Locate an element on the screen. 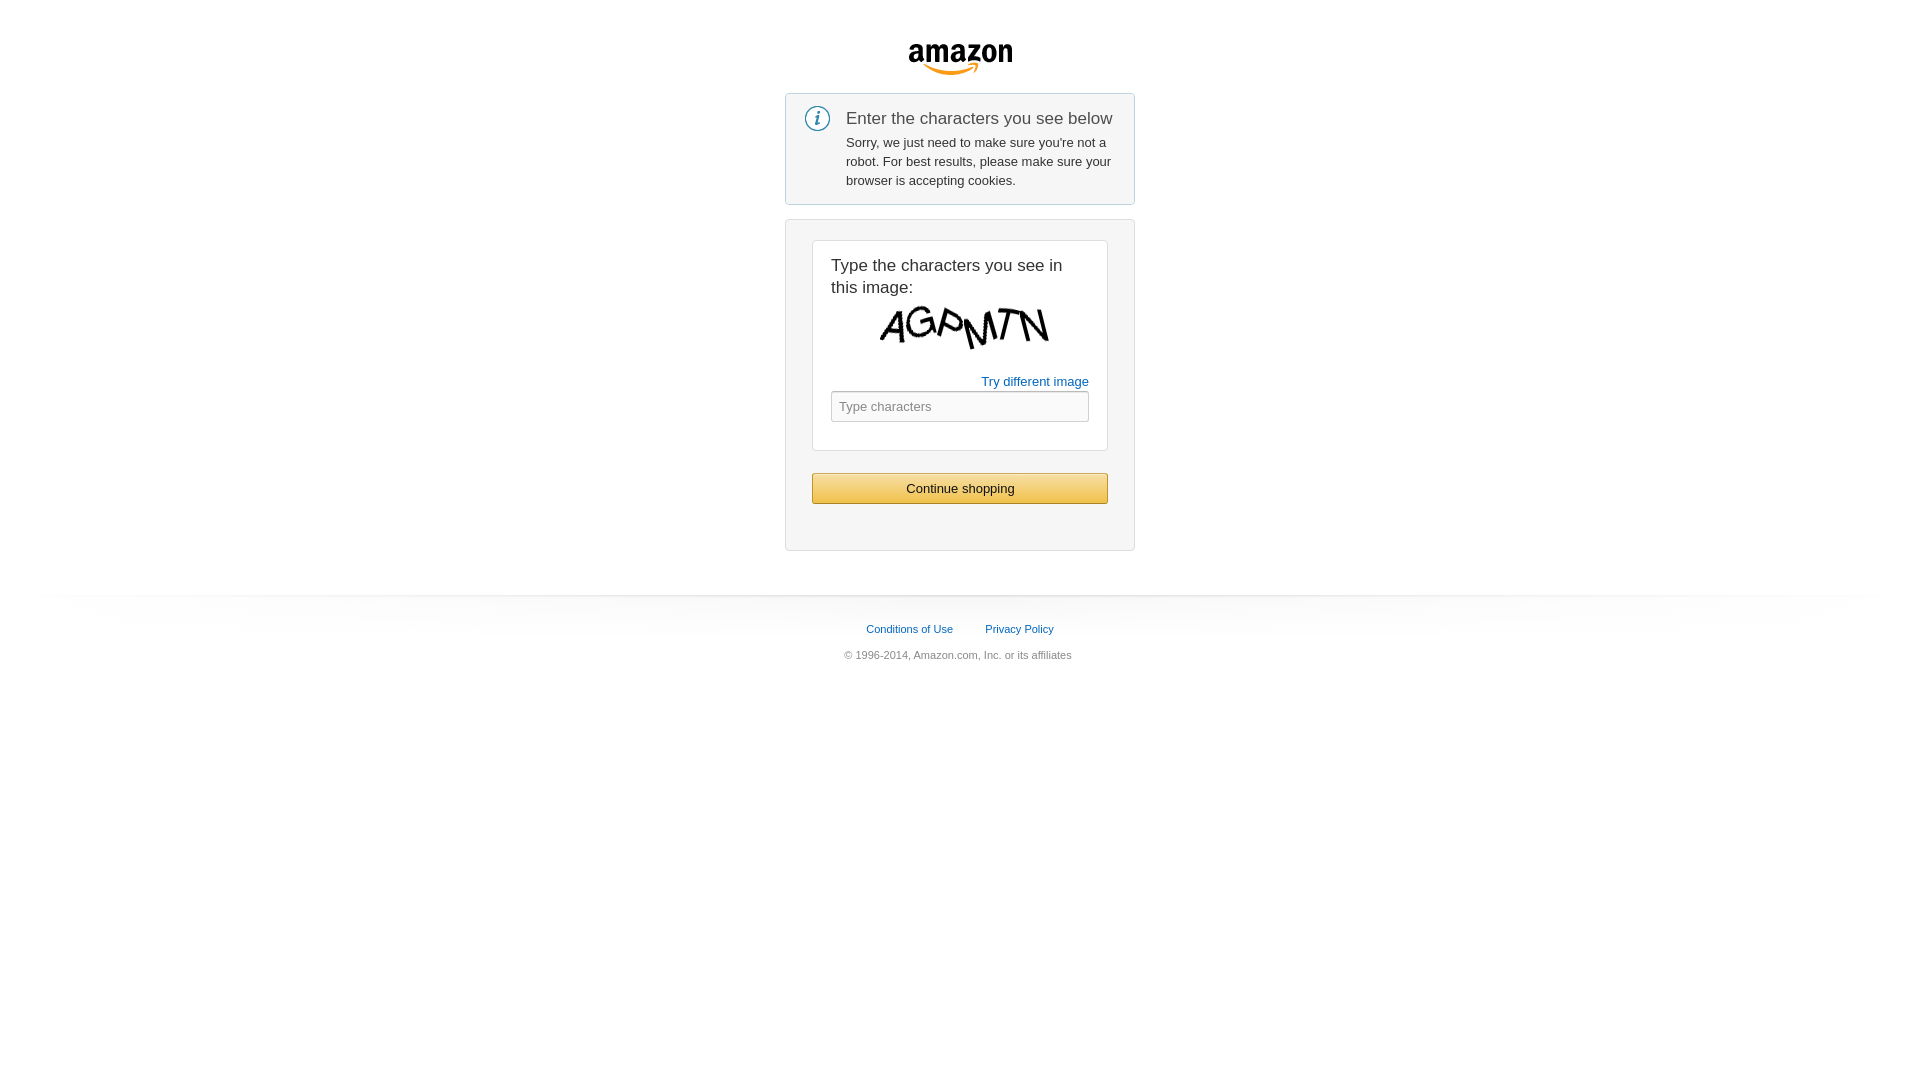 The image size is (1920, 1080). Conditions of Use is located at coordinates (908, 629).